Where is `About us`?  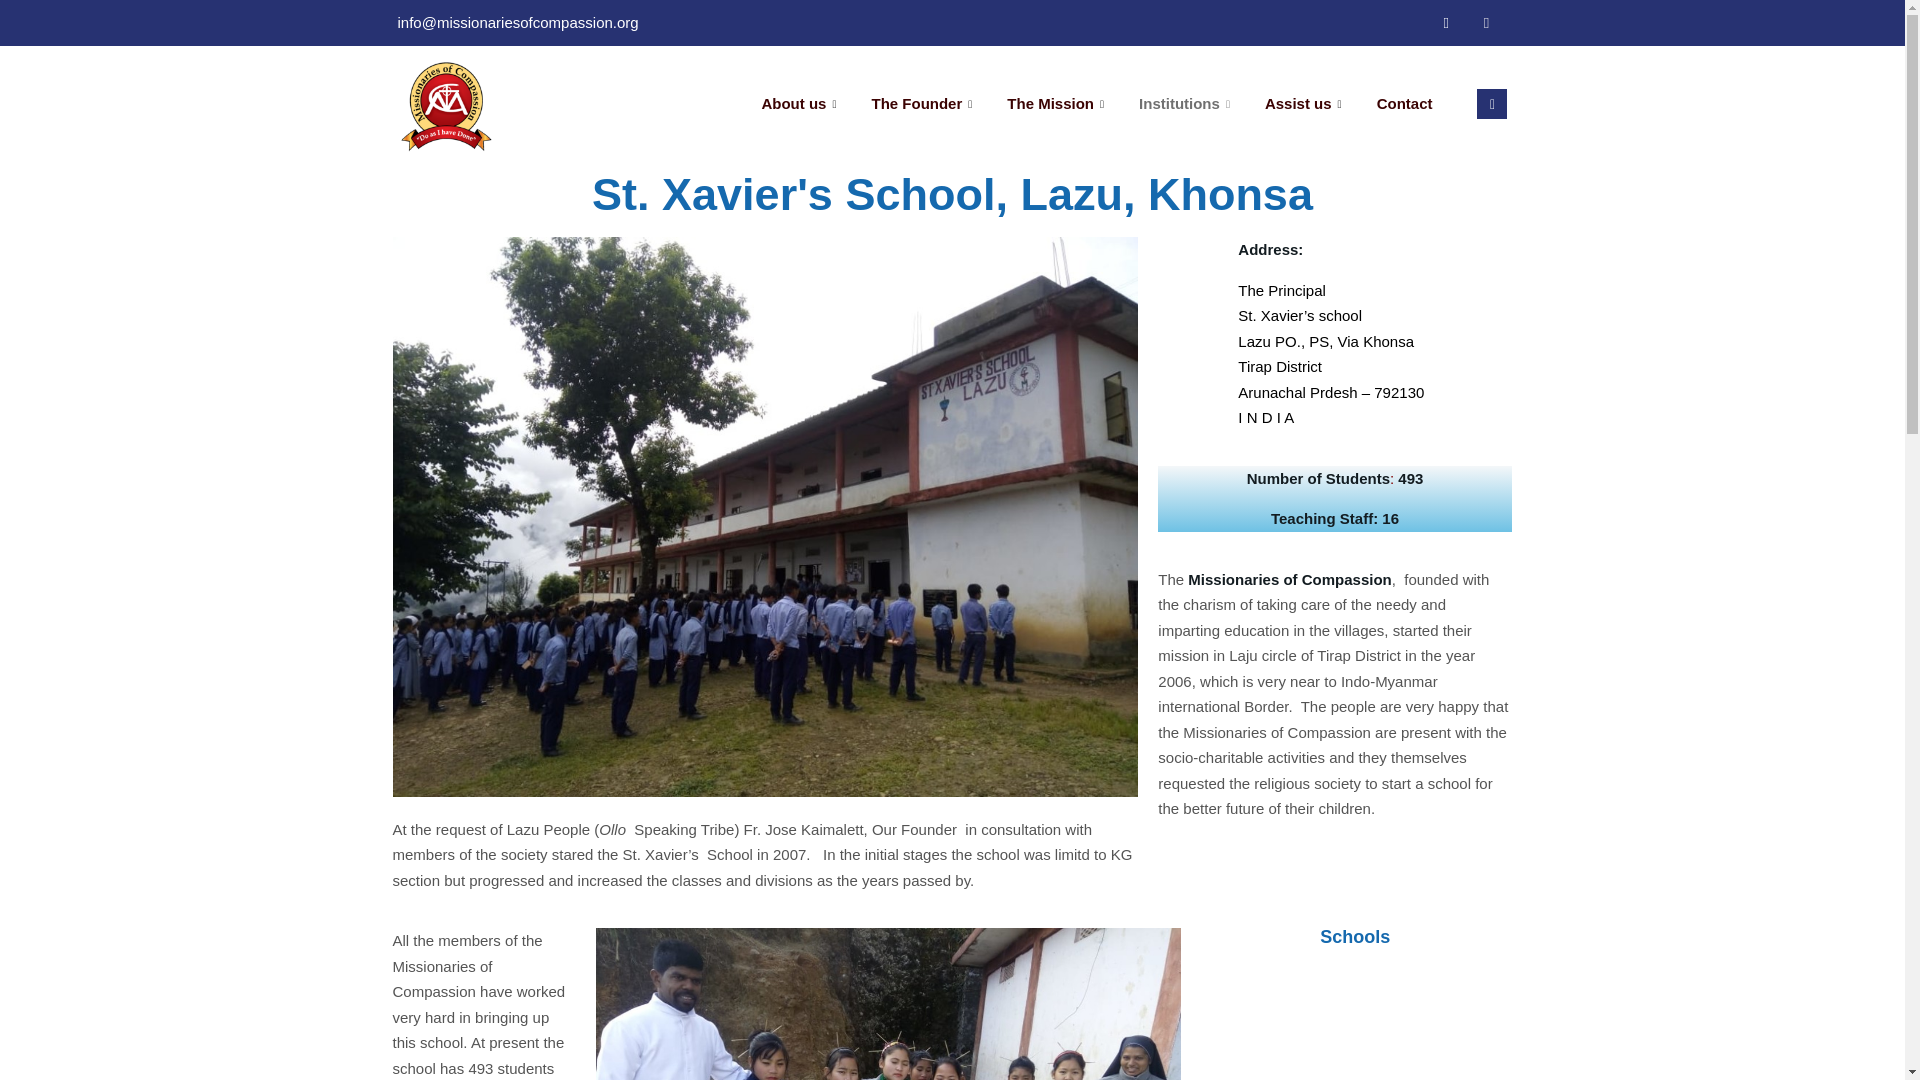 About us is located at coordinates (801, 104).